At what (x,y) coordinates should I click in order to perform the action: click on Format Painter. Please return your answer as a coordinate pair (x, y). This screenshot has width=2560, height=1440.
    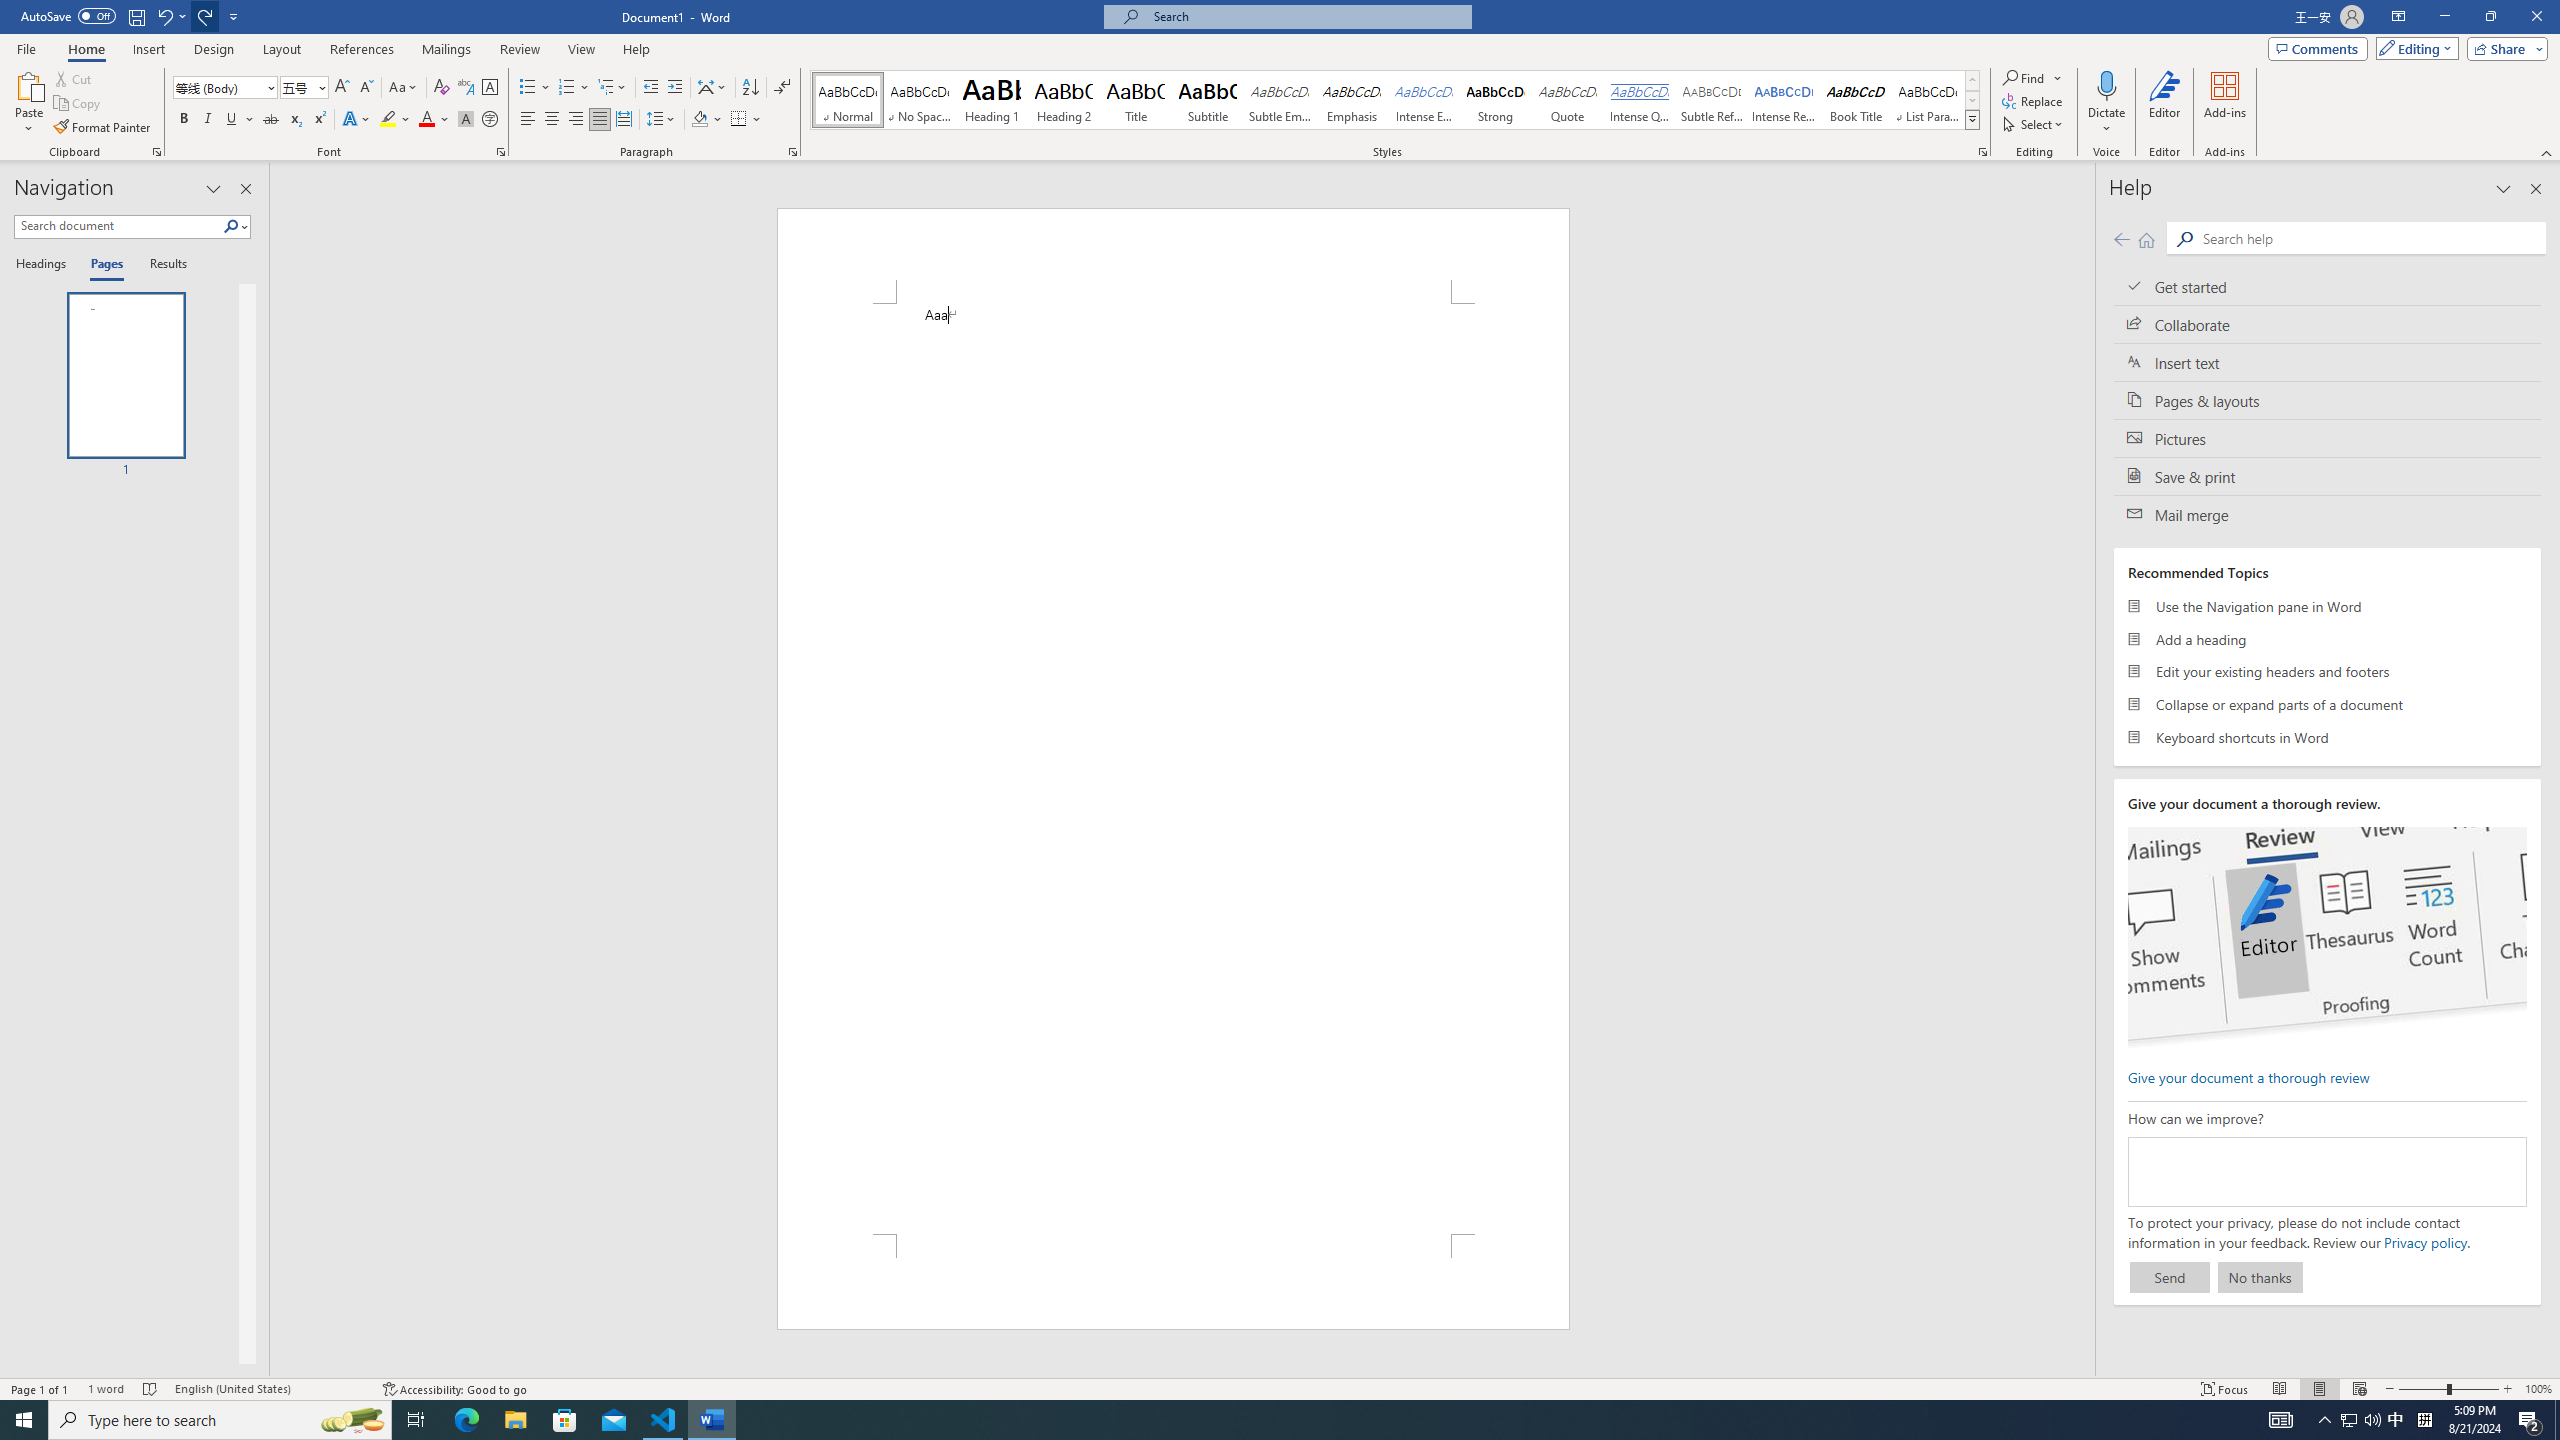
    Looking at the image, I should click on (104, 128).